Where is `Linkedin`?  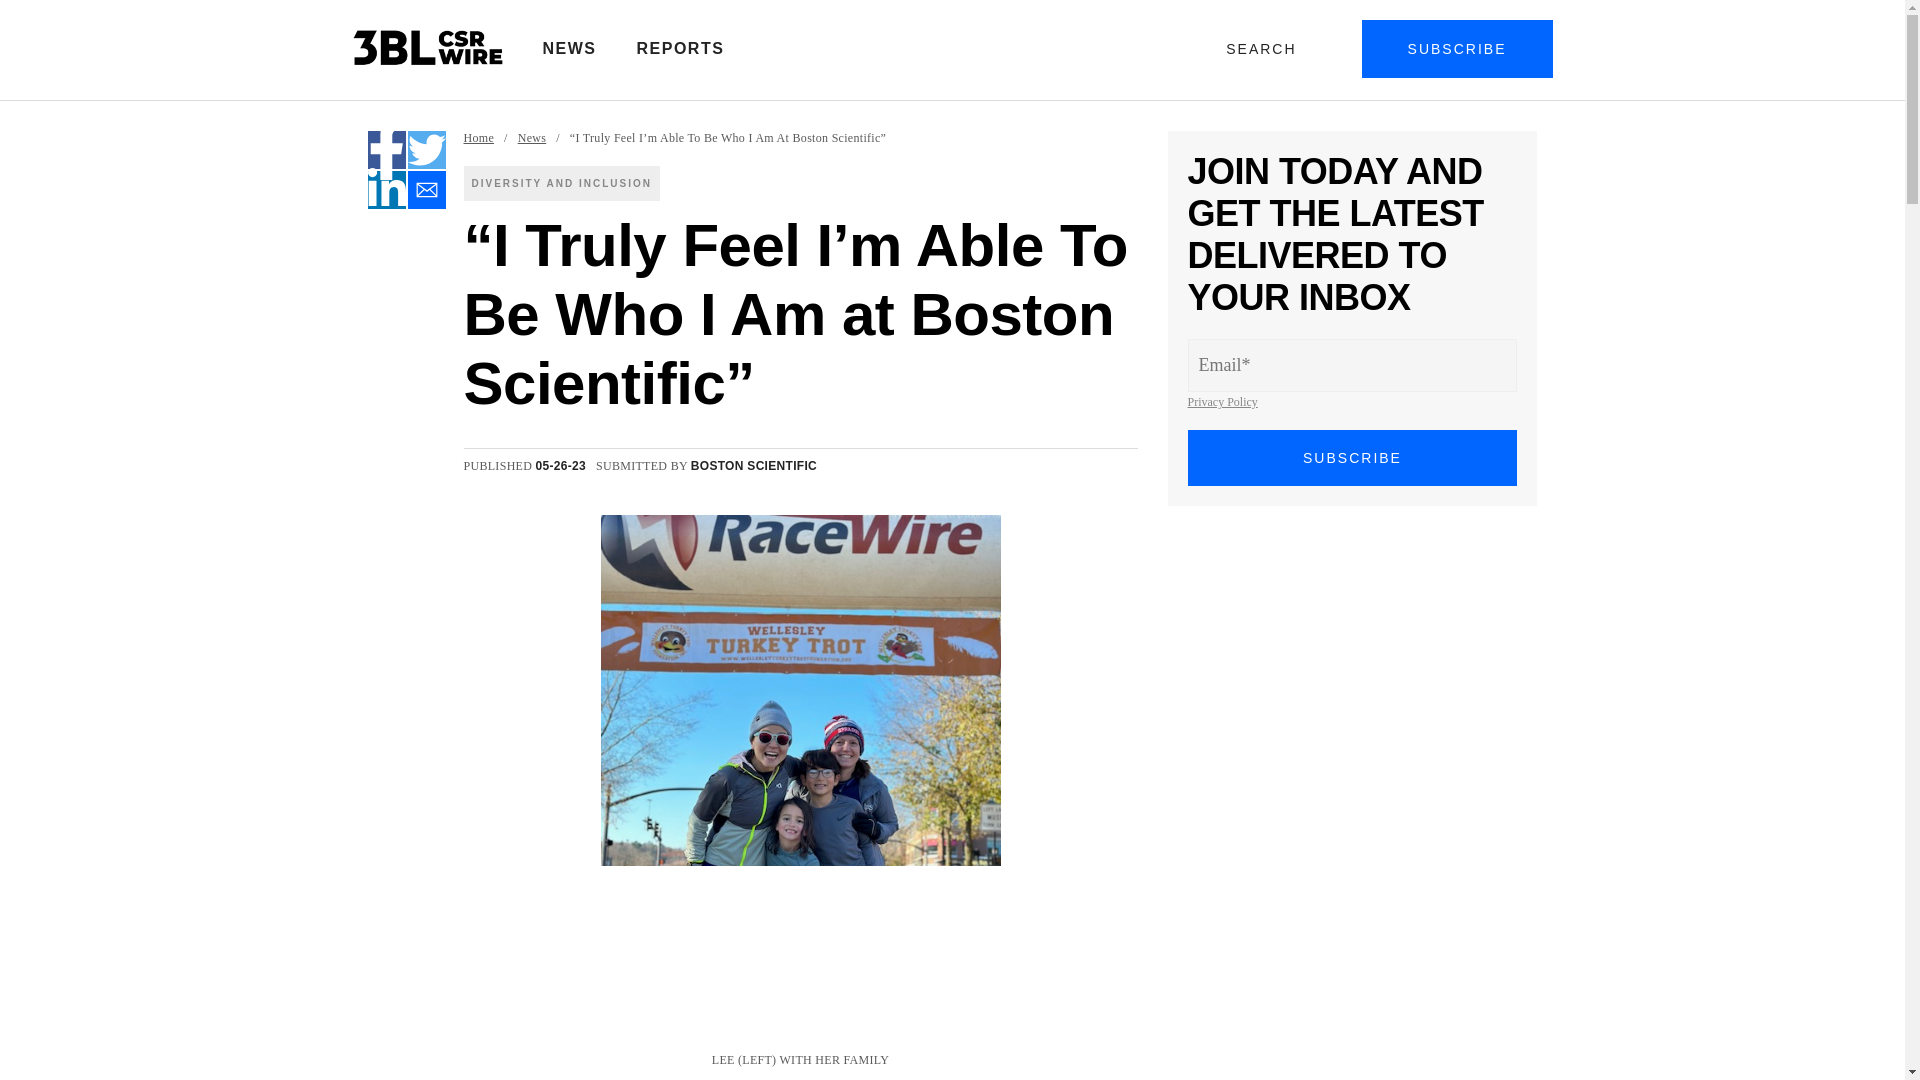
Linkedin is located at coordinates (386, 190).